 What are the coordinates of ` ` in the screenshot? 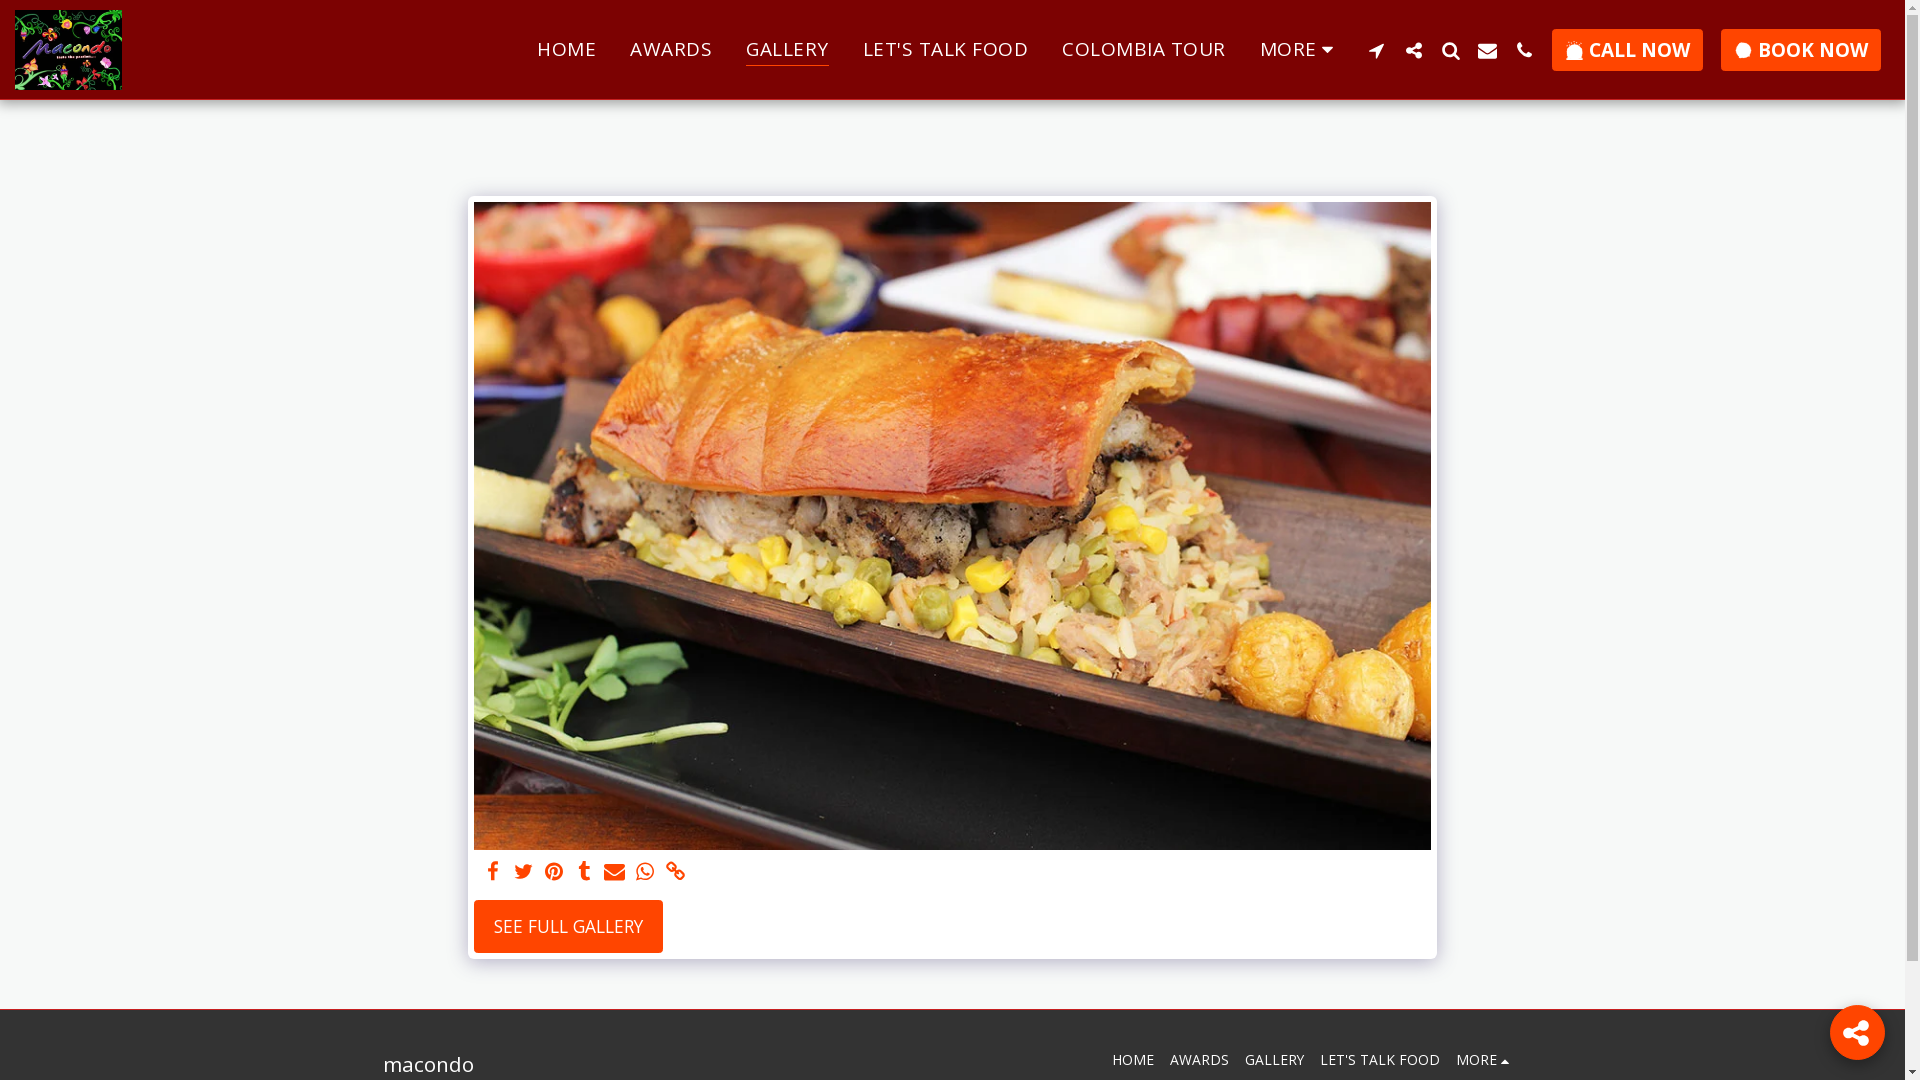 It's located at (494, 872).